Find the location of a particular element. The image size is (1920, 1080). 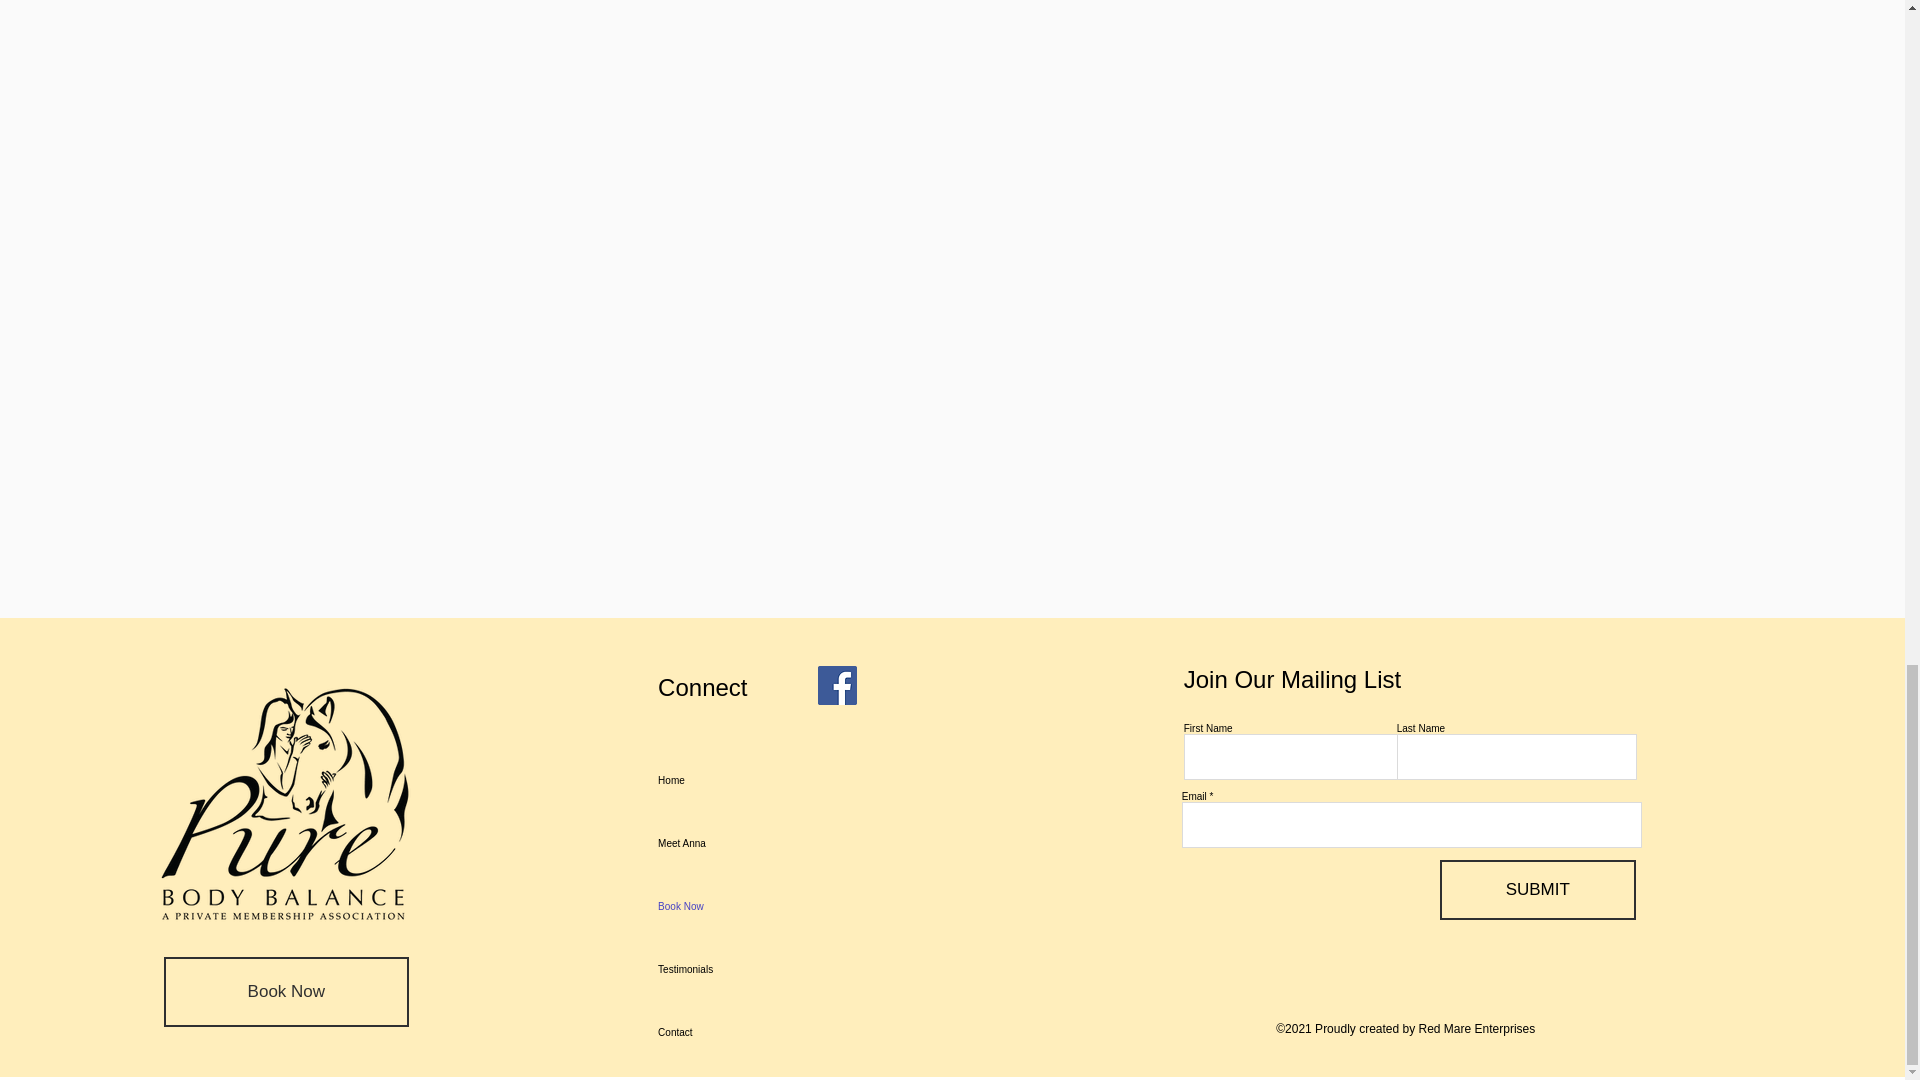

Meet Anna is located at coordinates (748, 843).